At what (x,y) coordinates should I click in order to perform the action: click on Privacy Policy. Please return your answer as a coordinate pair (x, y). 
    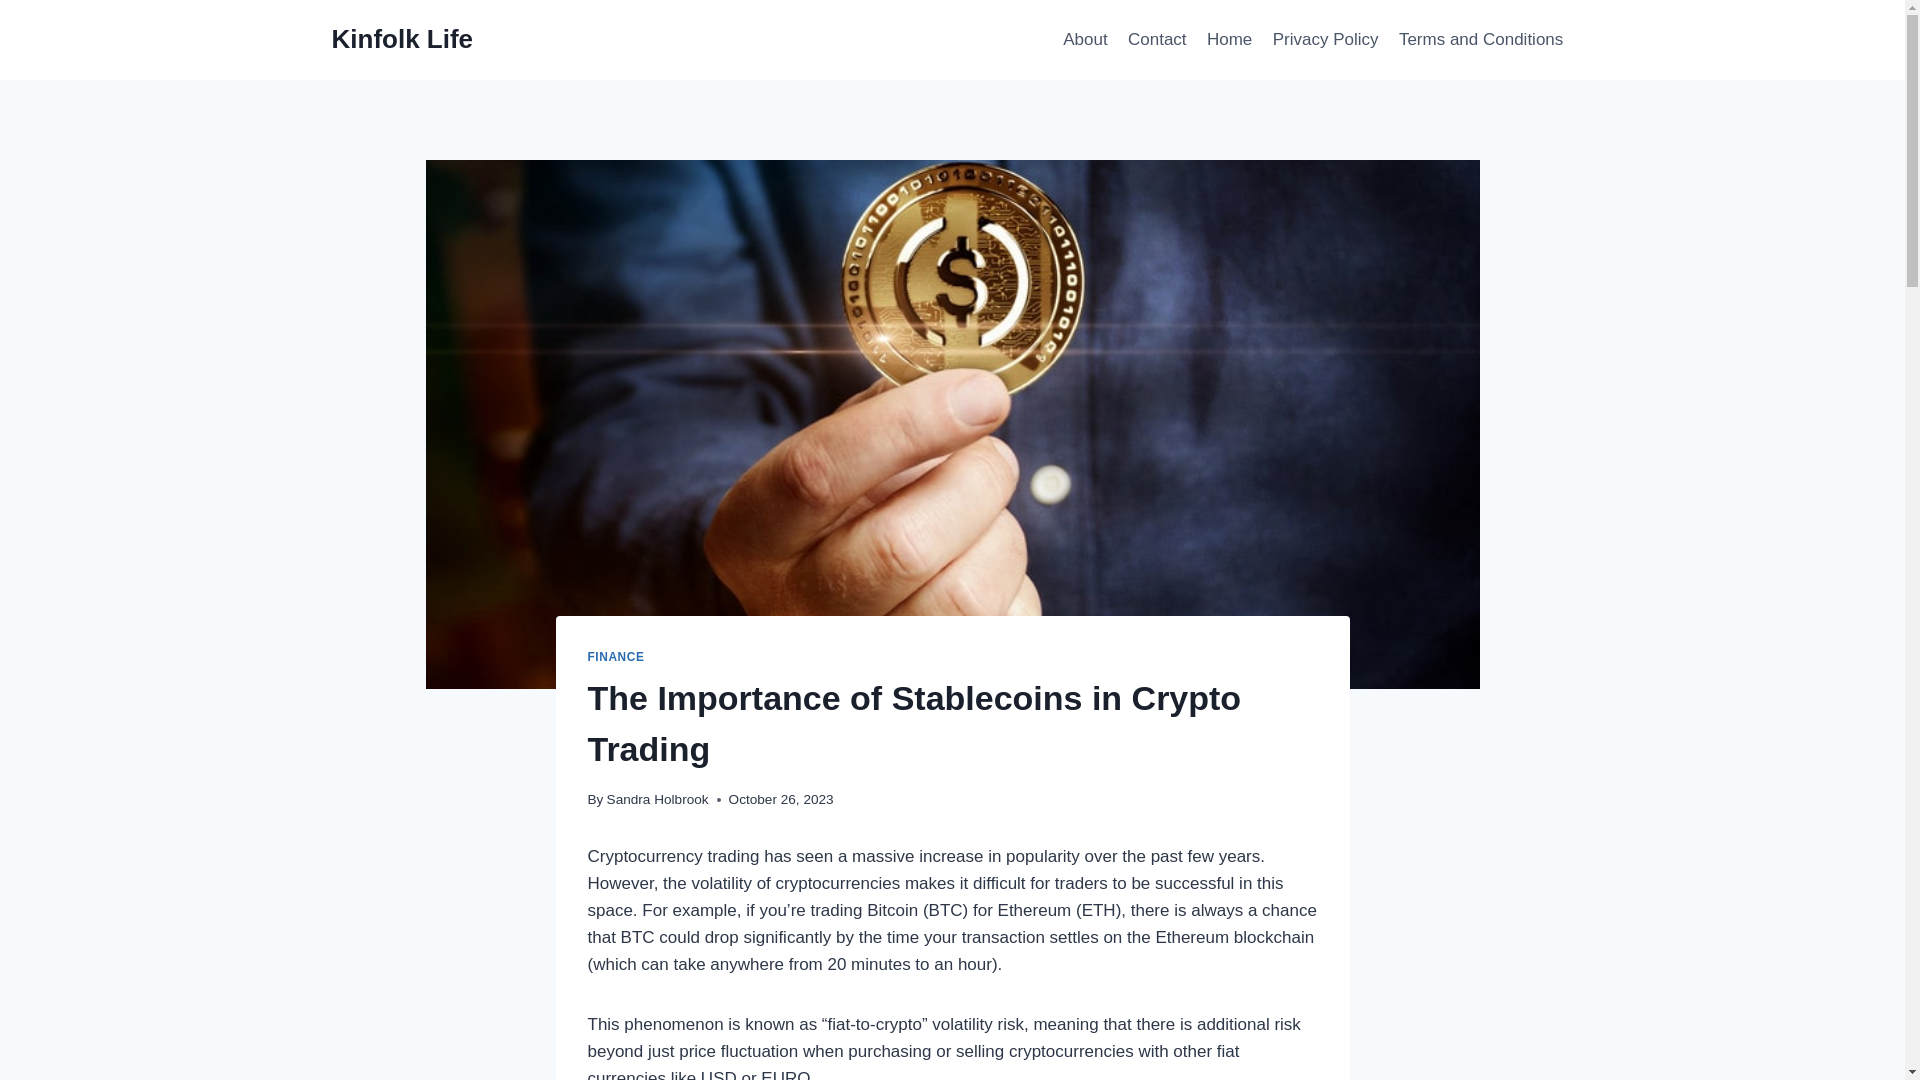
    Looking at the image, I should click on (1326, 40).